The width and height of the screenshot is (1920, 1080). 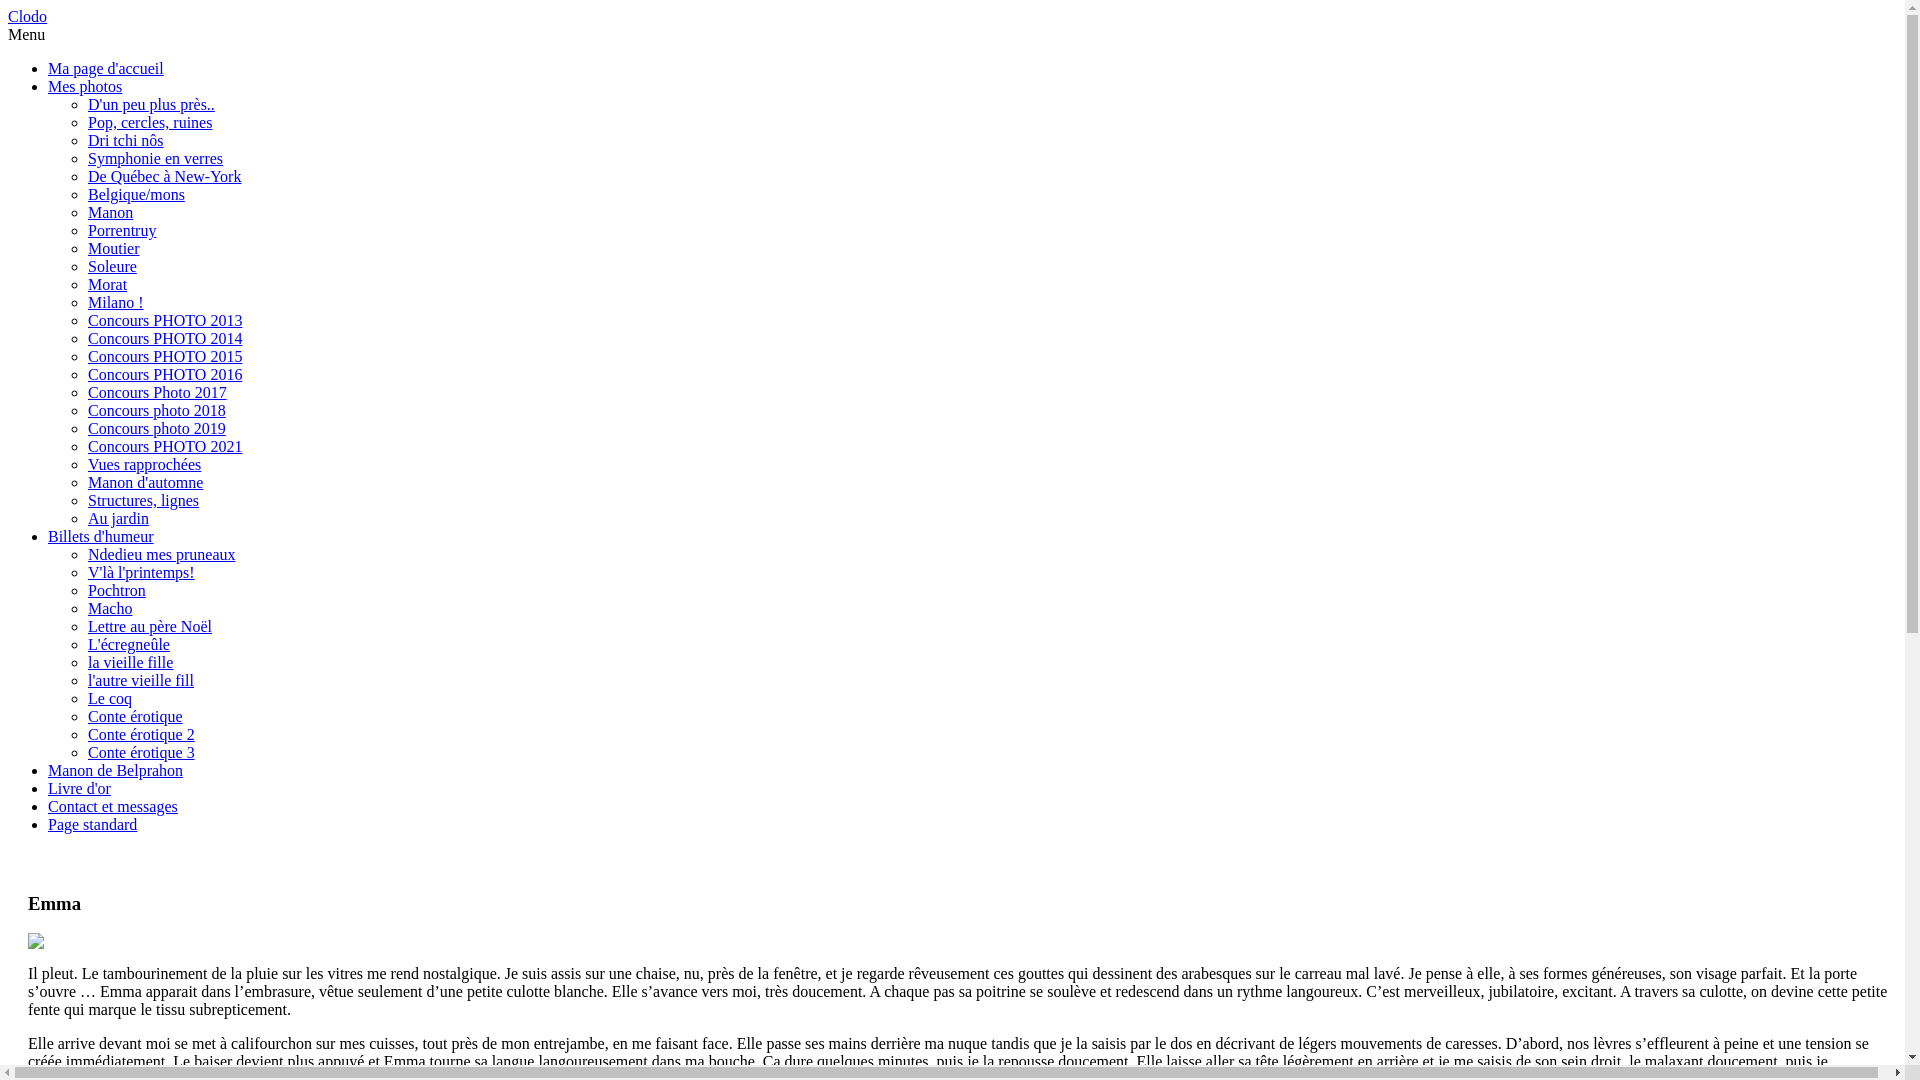 What do you see at coordinates (136, 194) in the screenshot?
I see `Belgique/mons` at bounding box center [136, 194].